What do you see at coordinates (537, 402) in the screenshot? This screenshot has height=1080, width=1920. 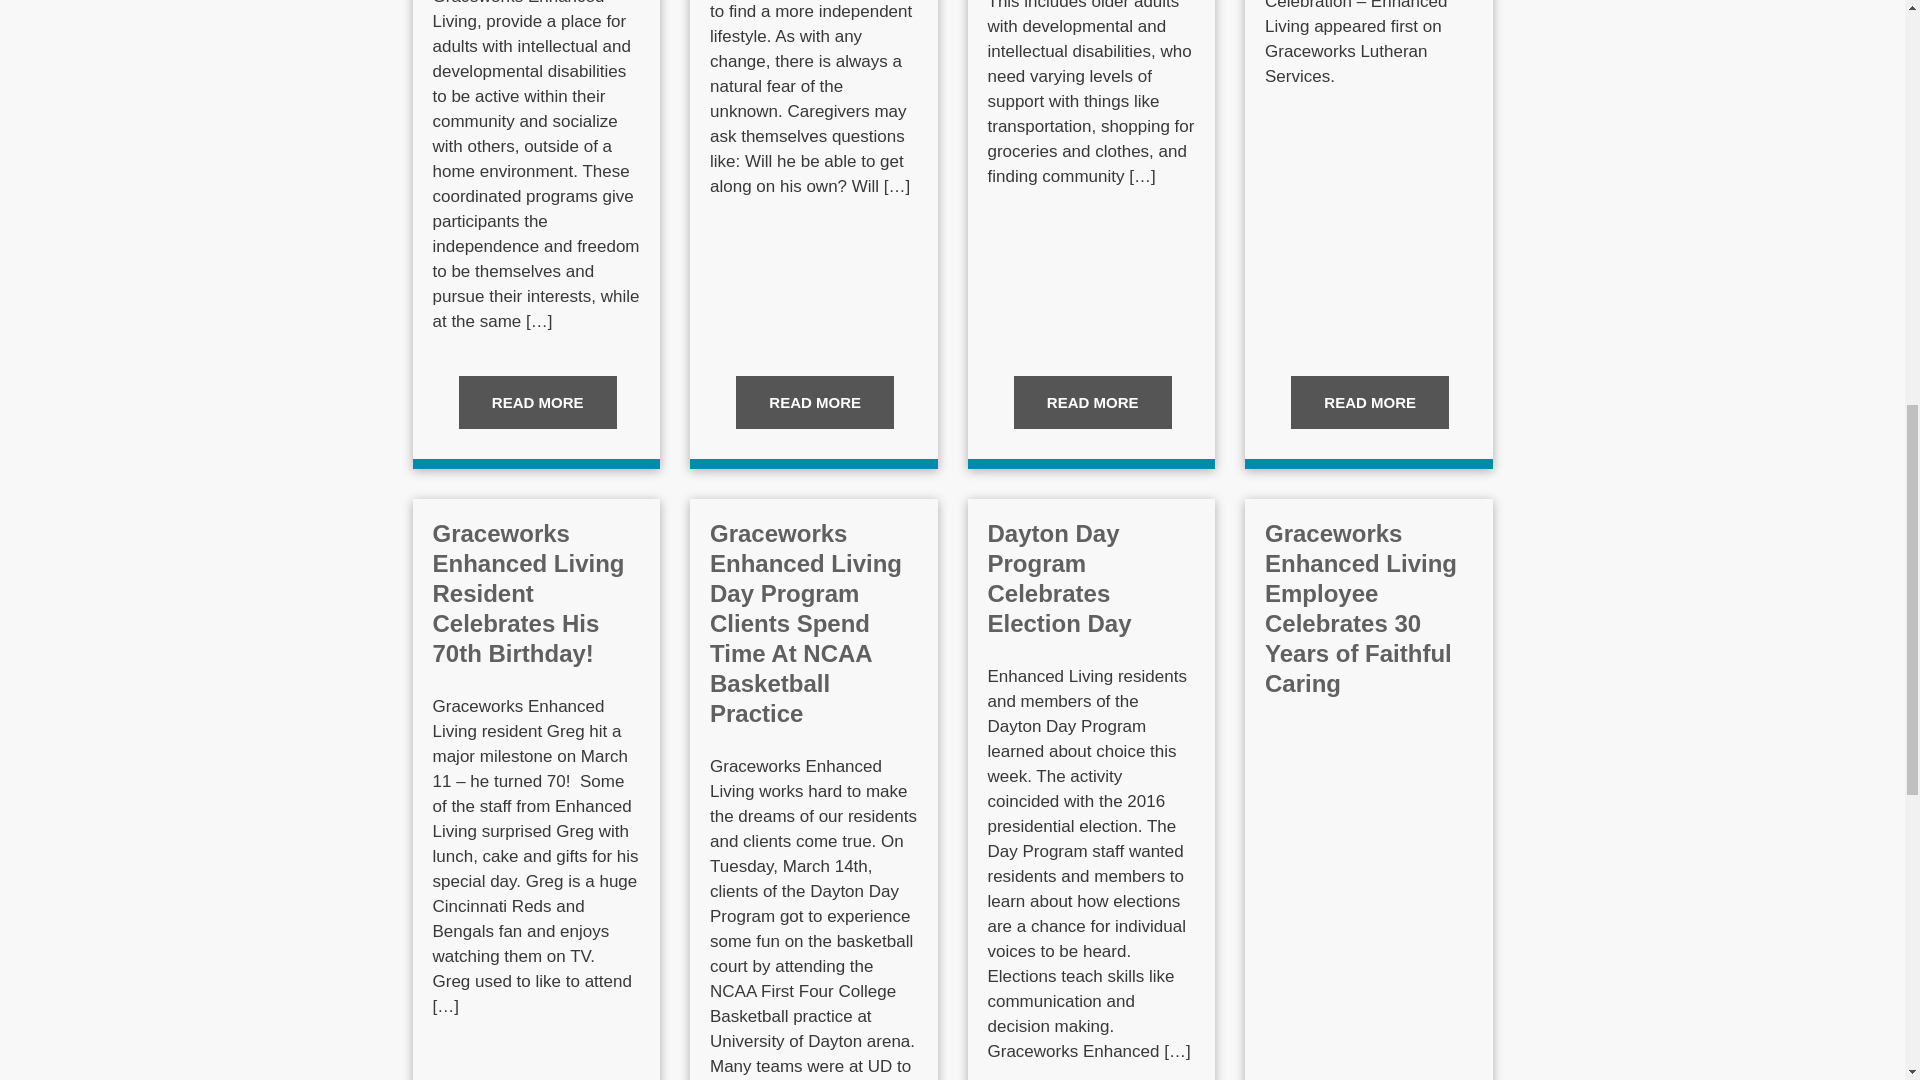 I see `READ MORE` at bounding box center [537, 402].